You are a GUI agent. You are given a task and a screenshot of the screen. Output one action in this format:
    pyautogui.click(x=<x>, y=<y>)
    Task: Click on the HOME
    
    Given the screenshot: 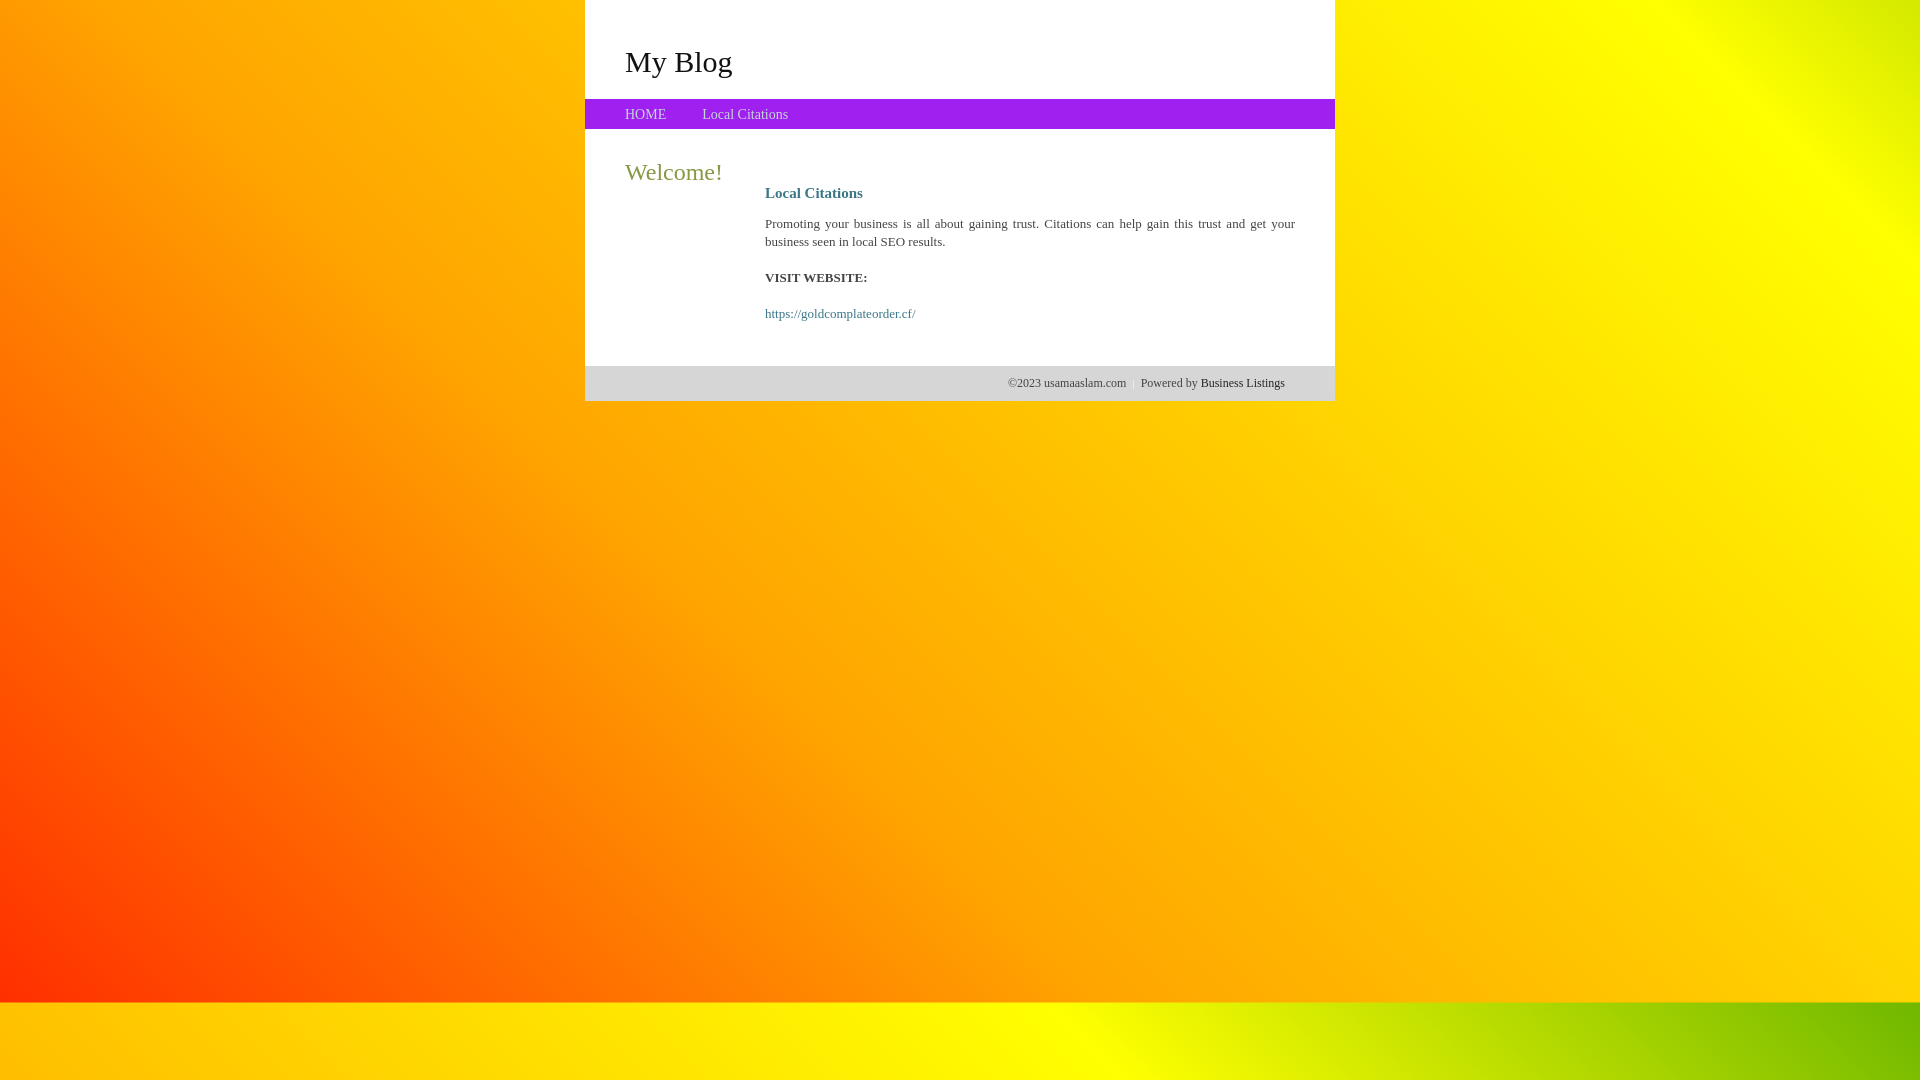 What is the action you would take?
    pyautogui.click(x=646, y=114)
    